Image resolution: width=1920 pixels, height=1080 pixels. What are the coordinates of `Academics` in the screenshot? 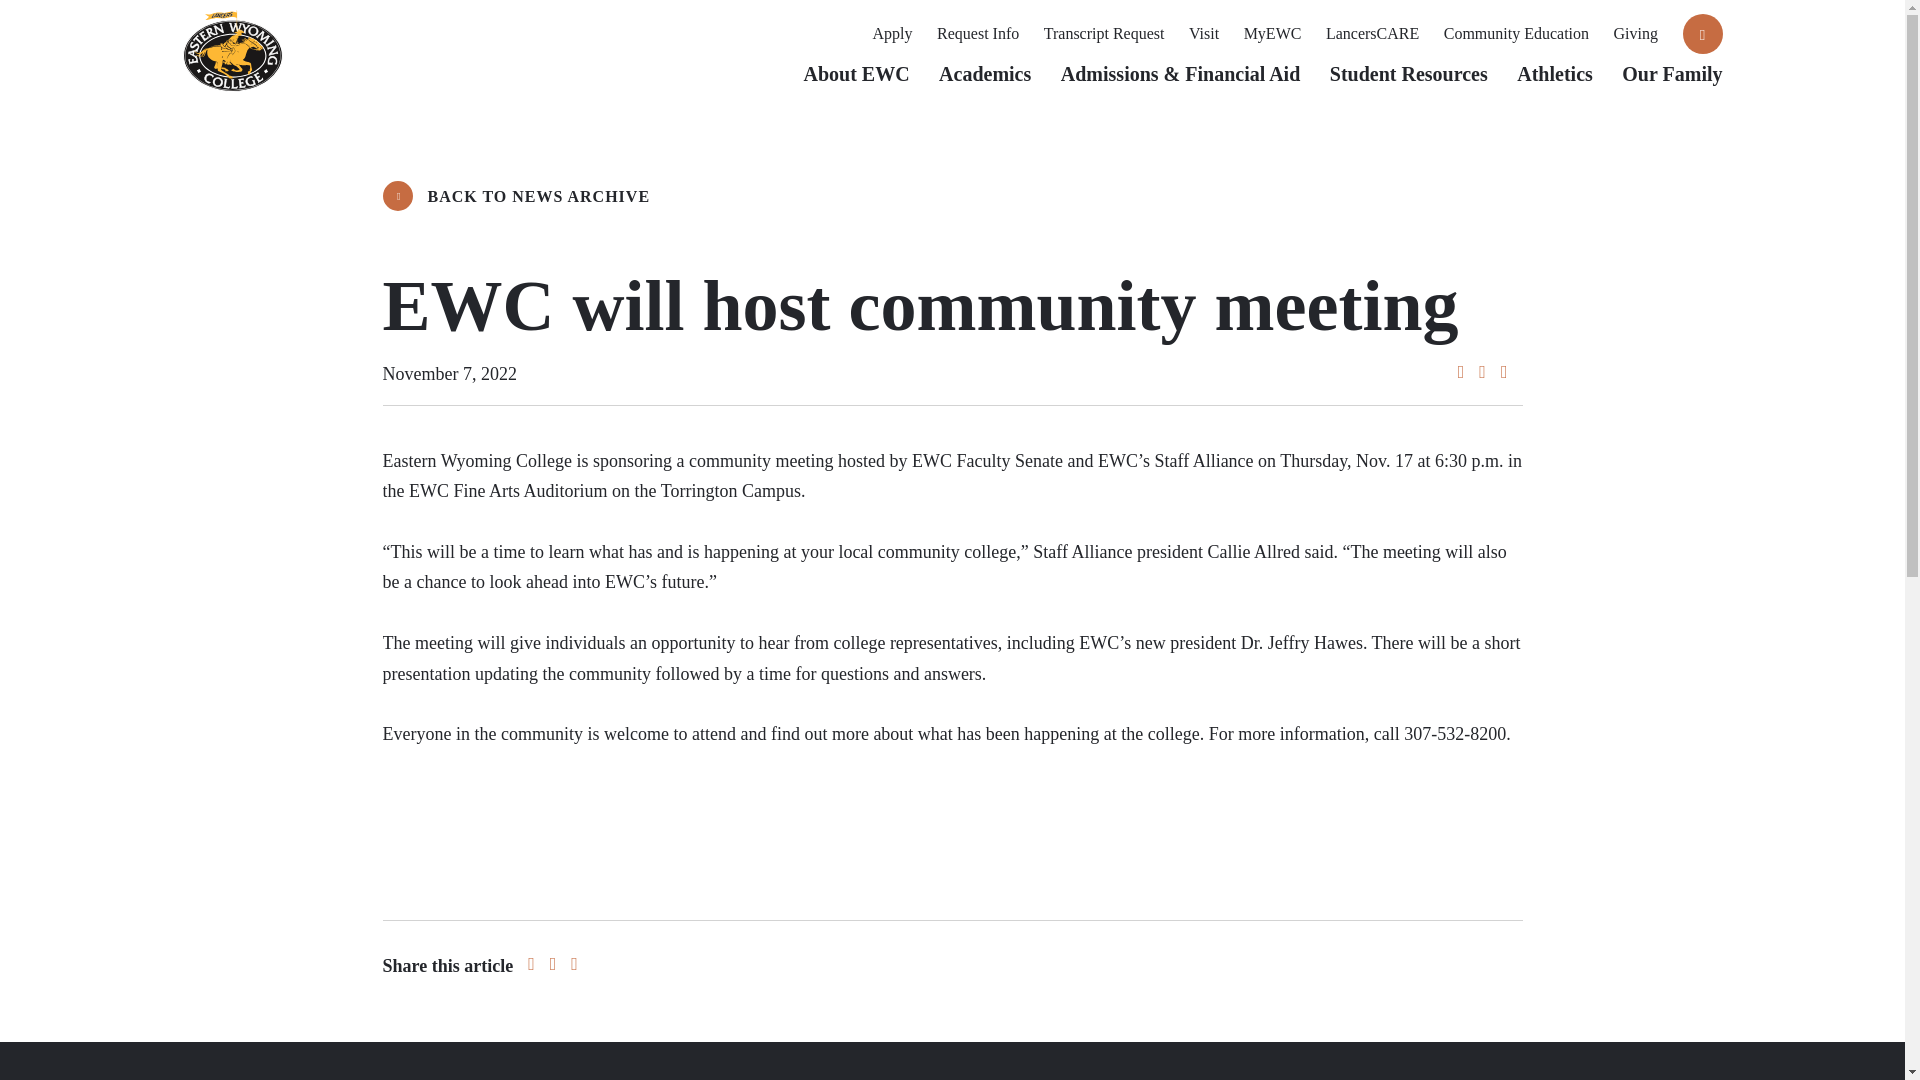 It's located at (984, 83).